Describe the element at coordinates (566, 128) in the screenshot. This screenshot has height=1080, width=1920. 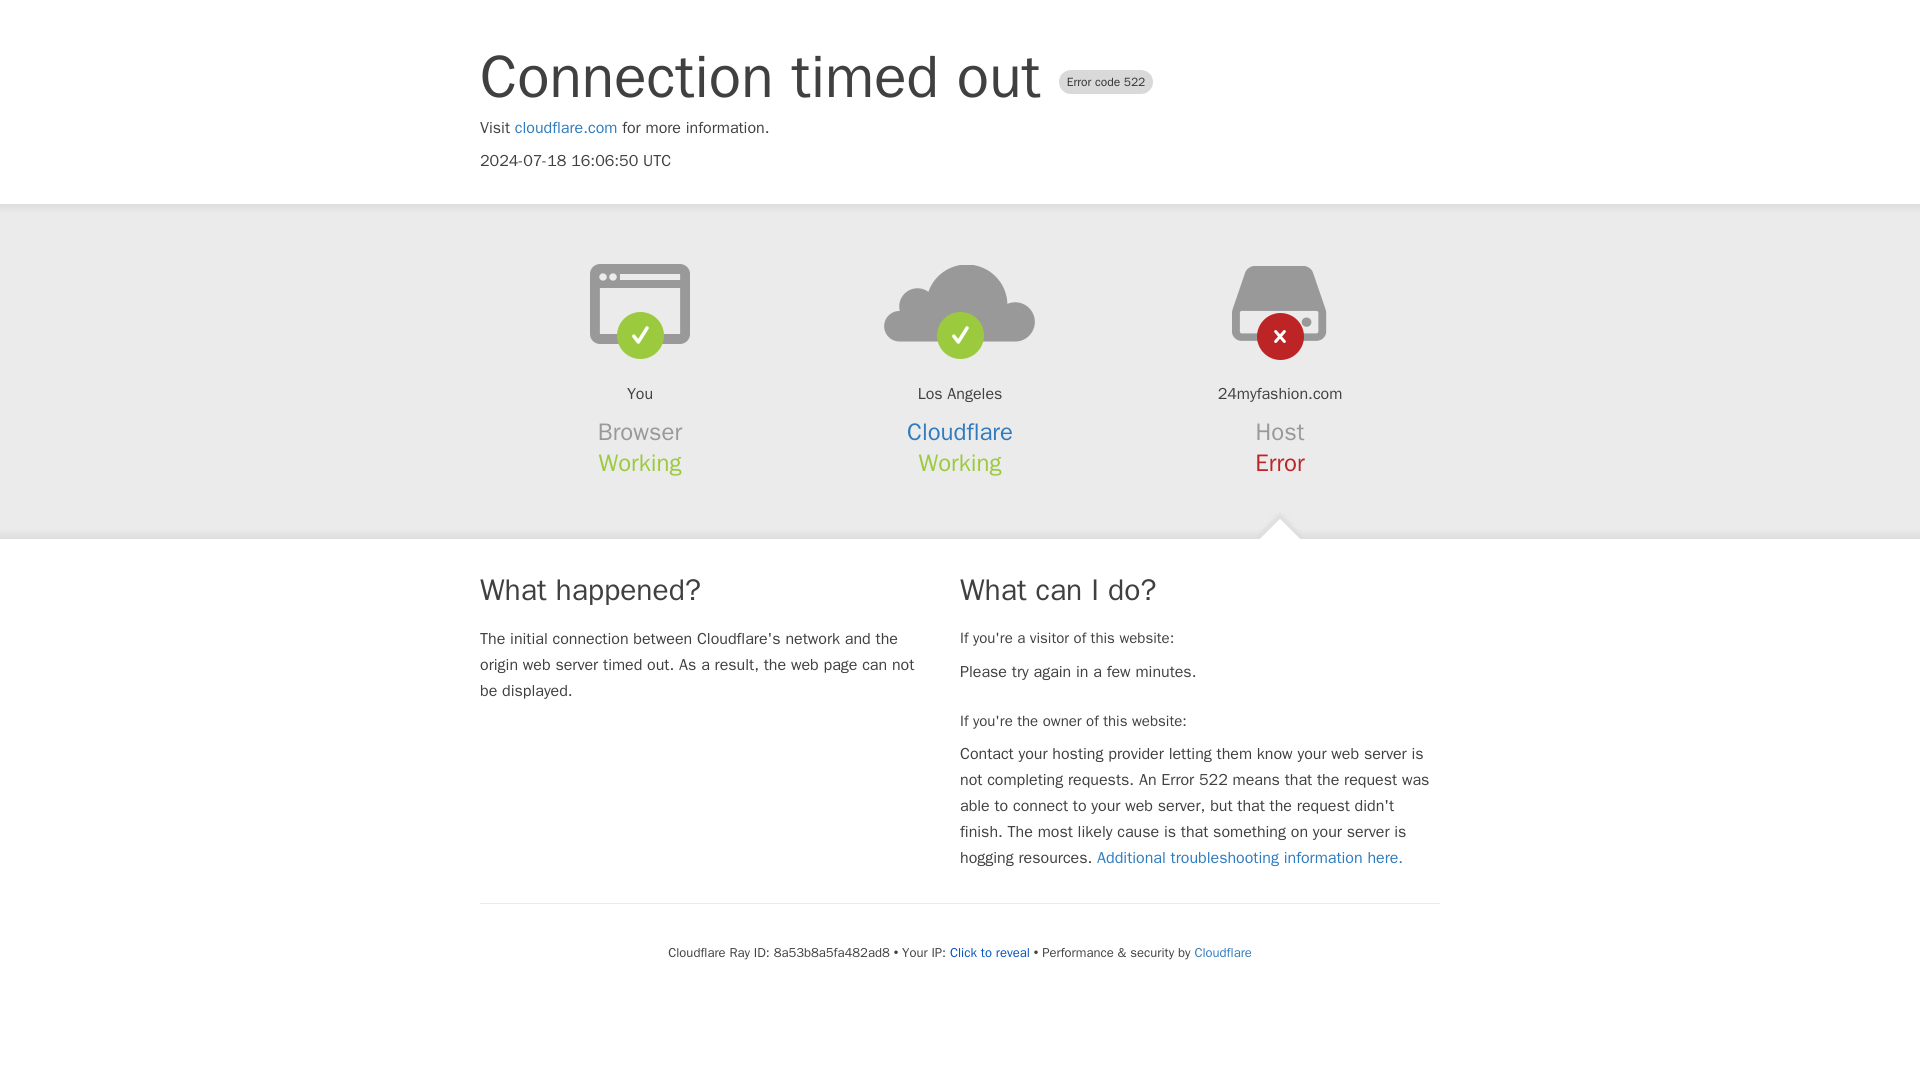
I see `cloudflare.com` at that location.